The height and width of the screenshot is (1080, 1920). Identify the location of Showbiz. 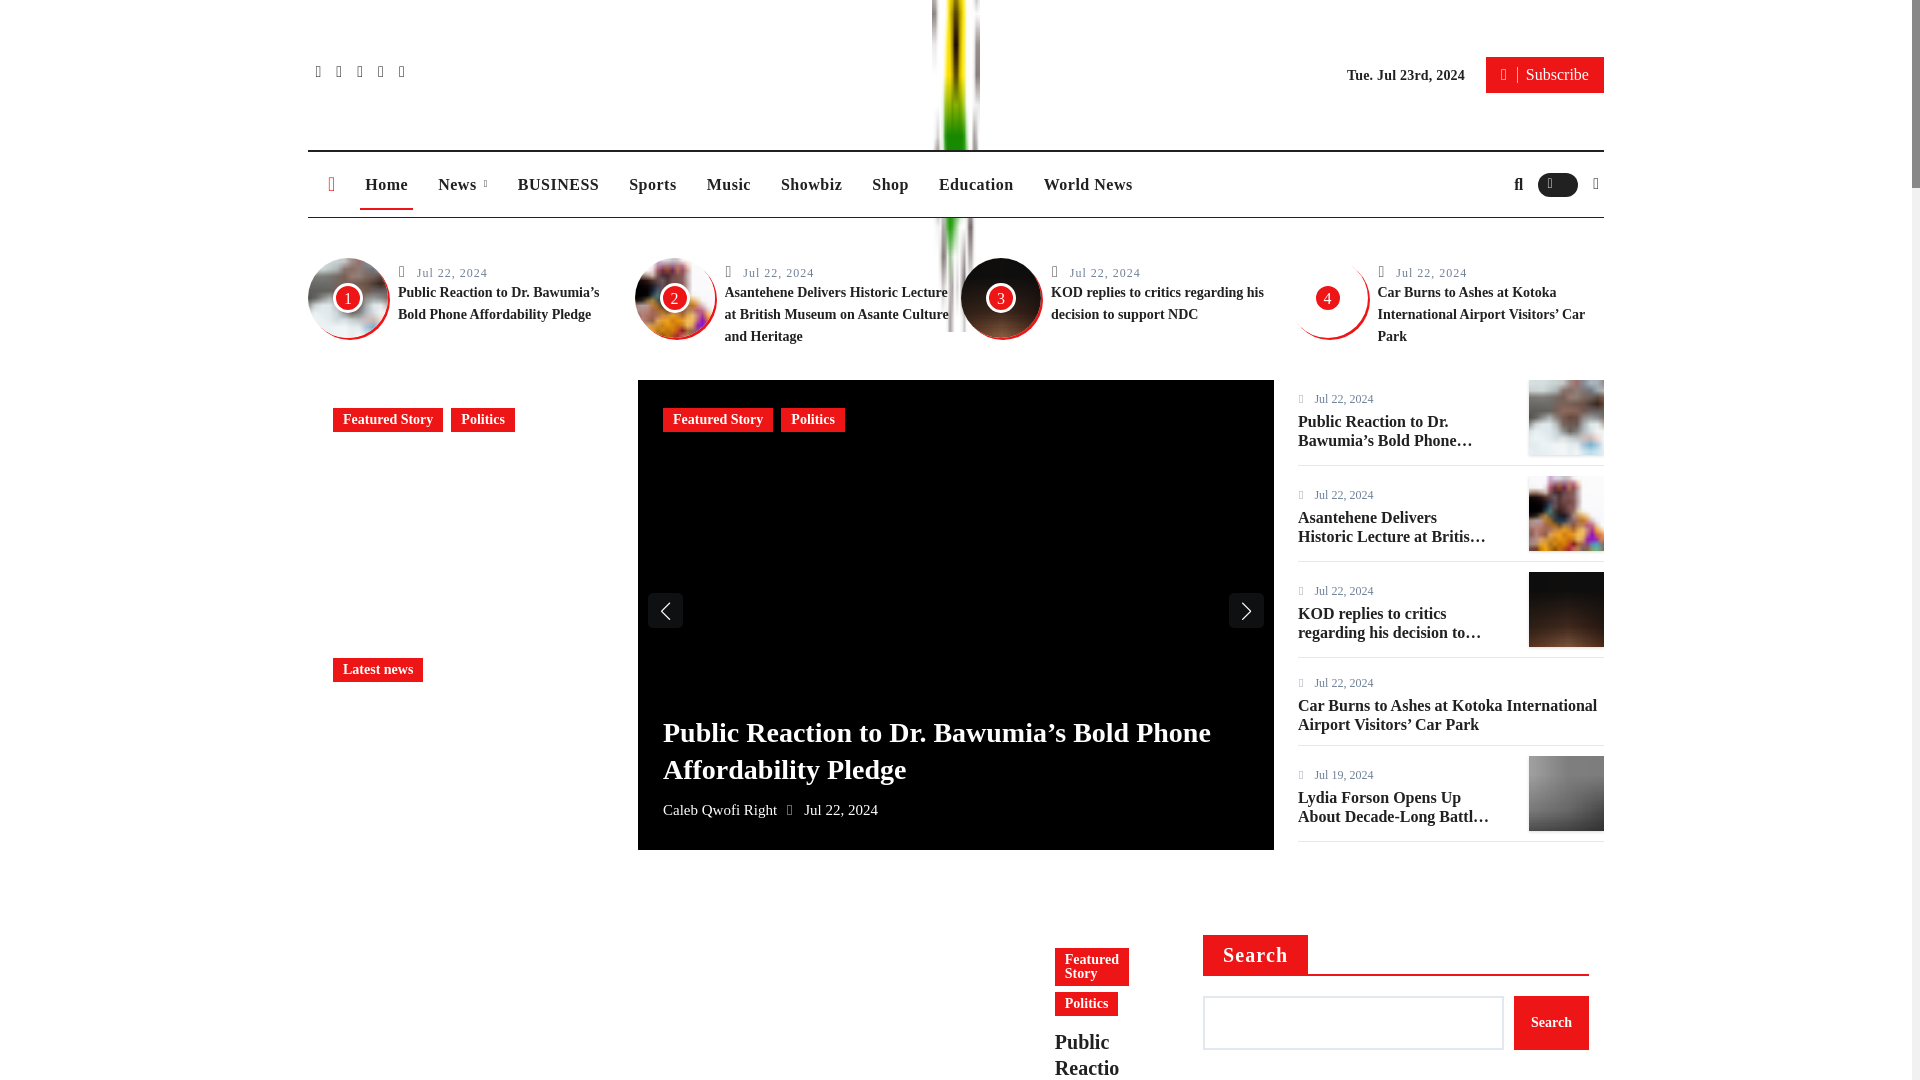
(811, 184).